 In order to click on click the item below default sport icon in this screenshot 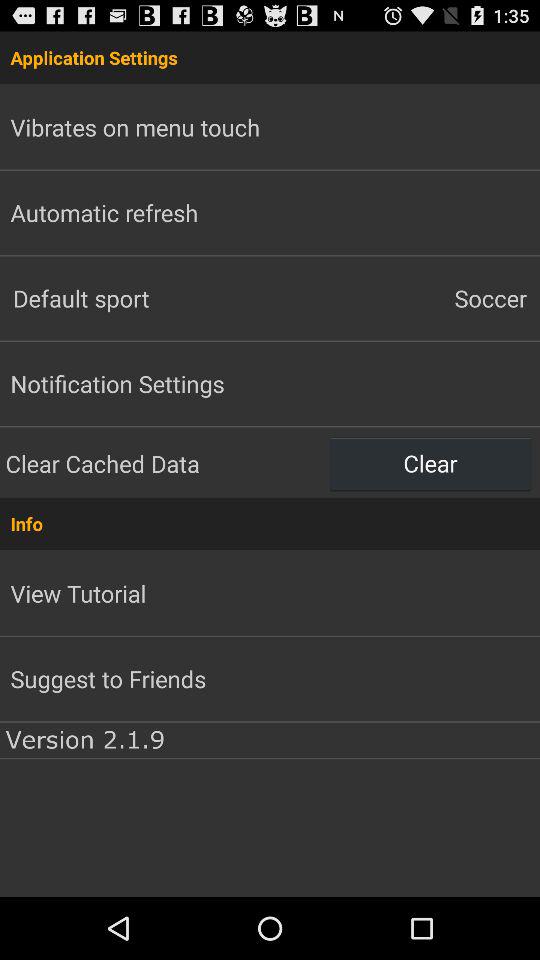, I will do `click(117, 383)`.